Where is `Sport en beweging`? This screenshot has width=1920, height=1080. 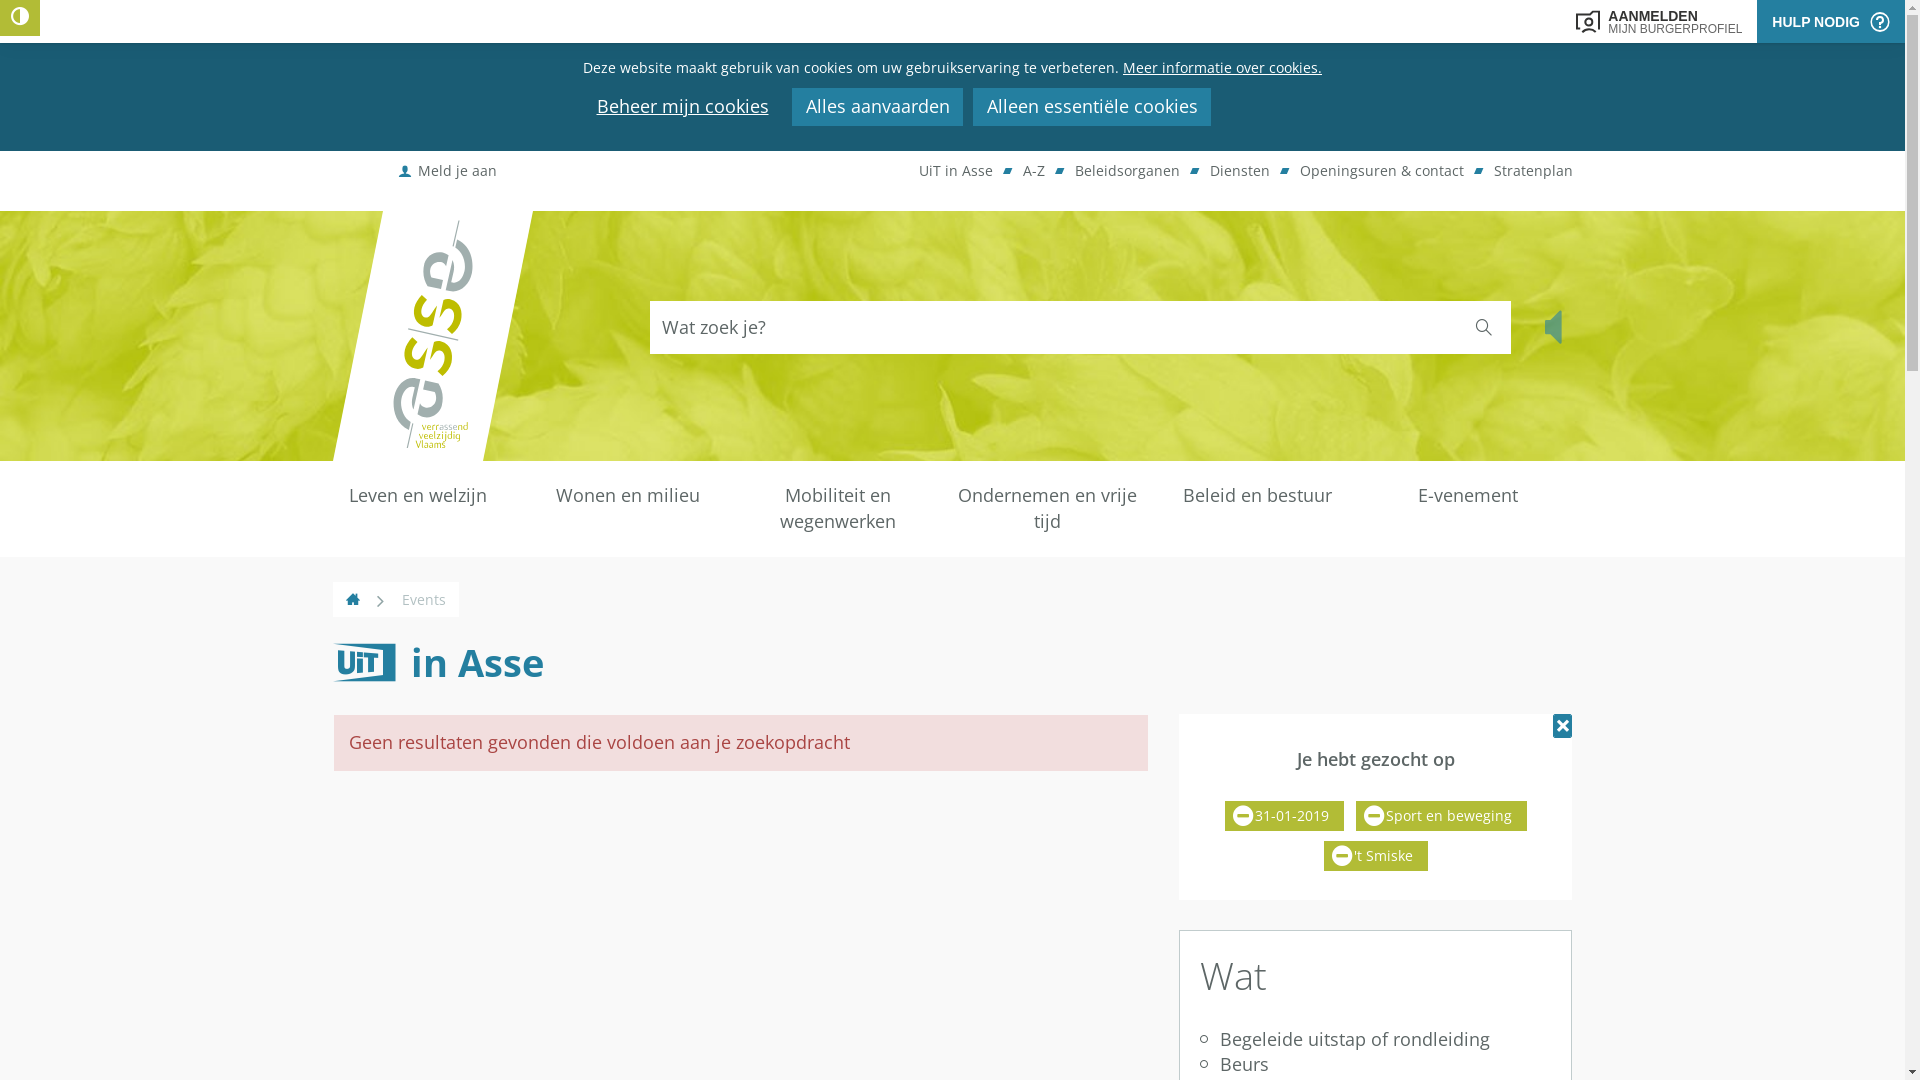 Sport en beweging is located at coordinates (1442, 816).